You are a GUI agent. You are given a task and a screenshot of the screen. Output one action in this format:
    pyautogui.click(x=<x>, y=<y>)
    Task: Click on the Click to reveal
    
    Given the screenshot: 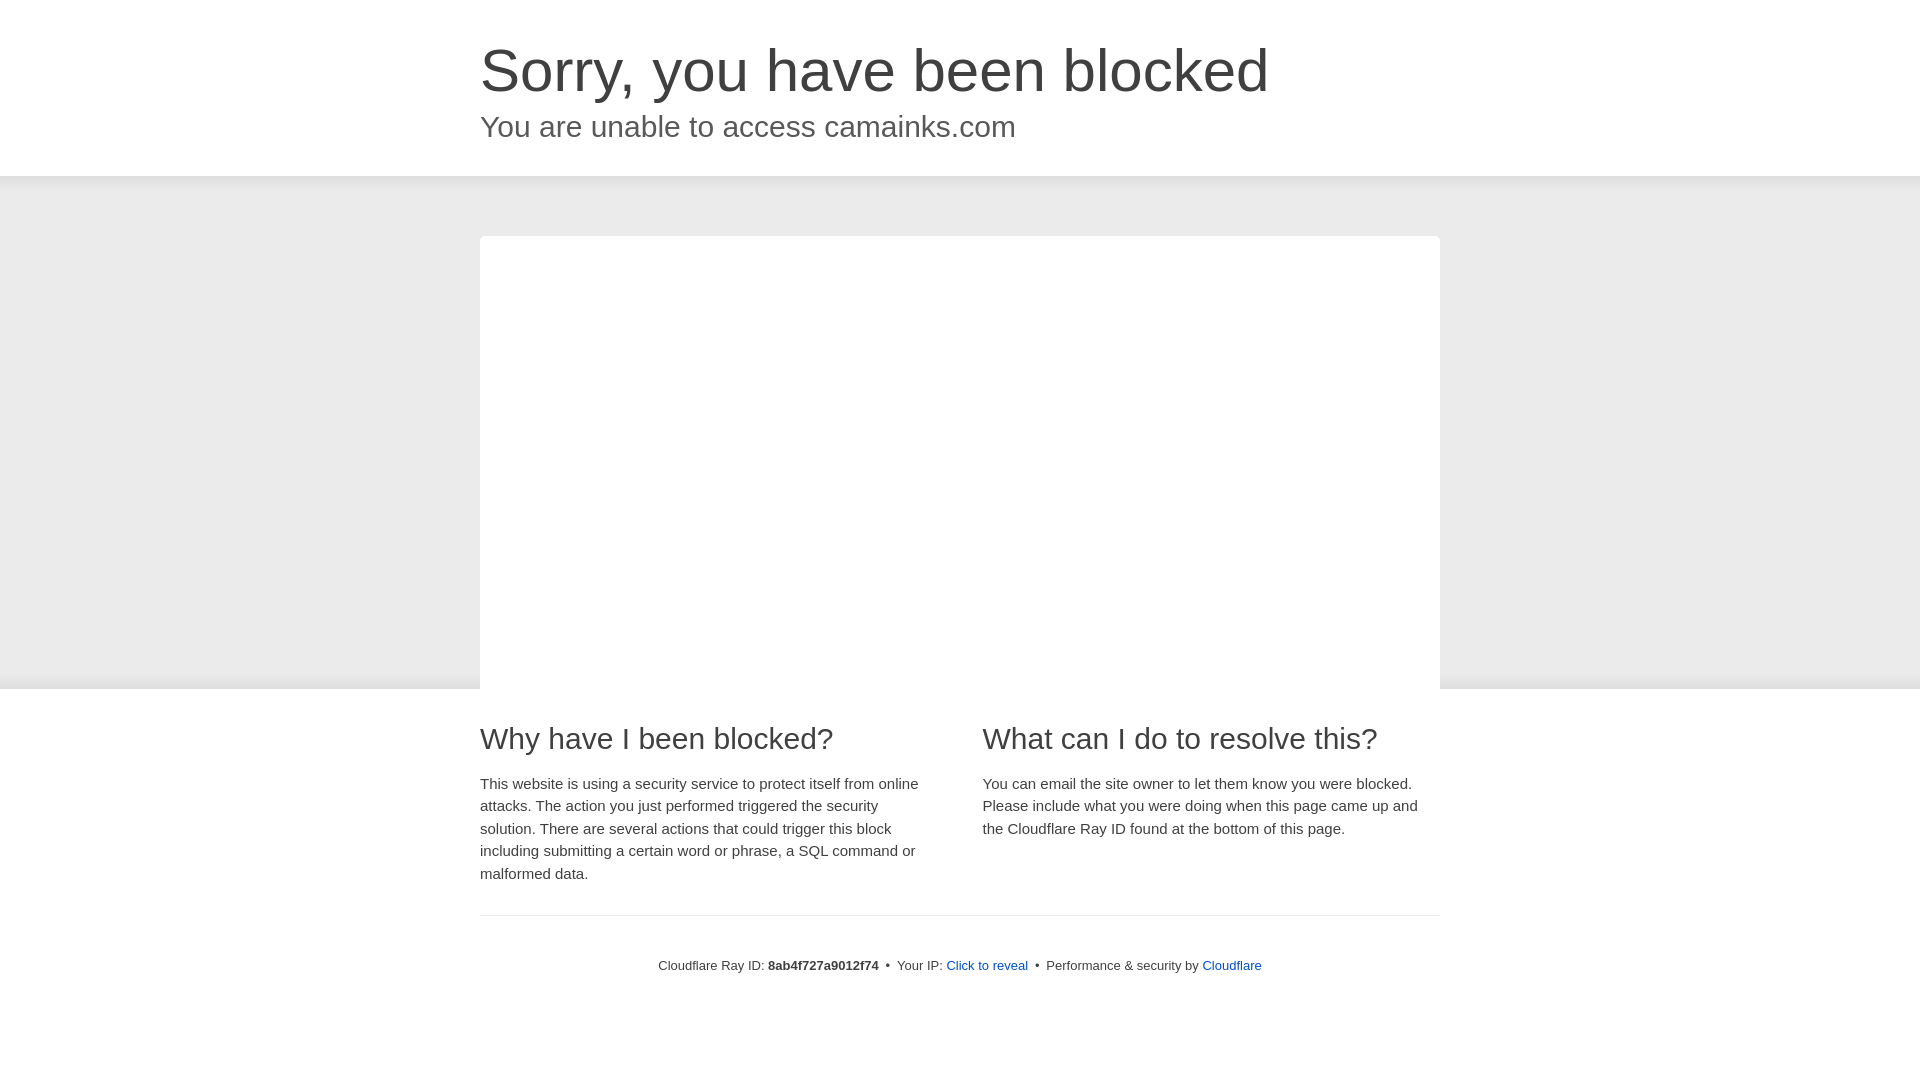 What is the action you would take?
    pyautogui.click(x=986, y=966)
    